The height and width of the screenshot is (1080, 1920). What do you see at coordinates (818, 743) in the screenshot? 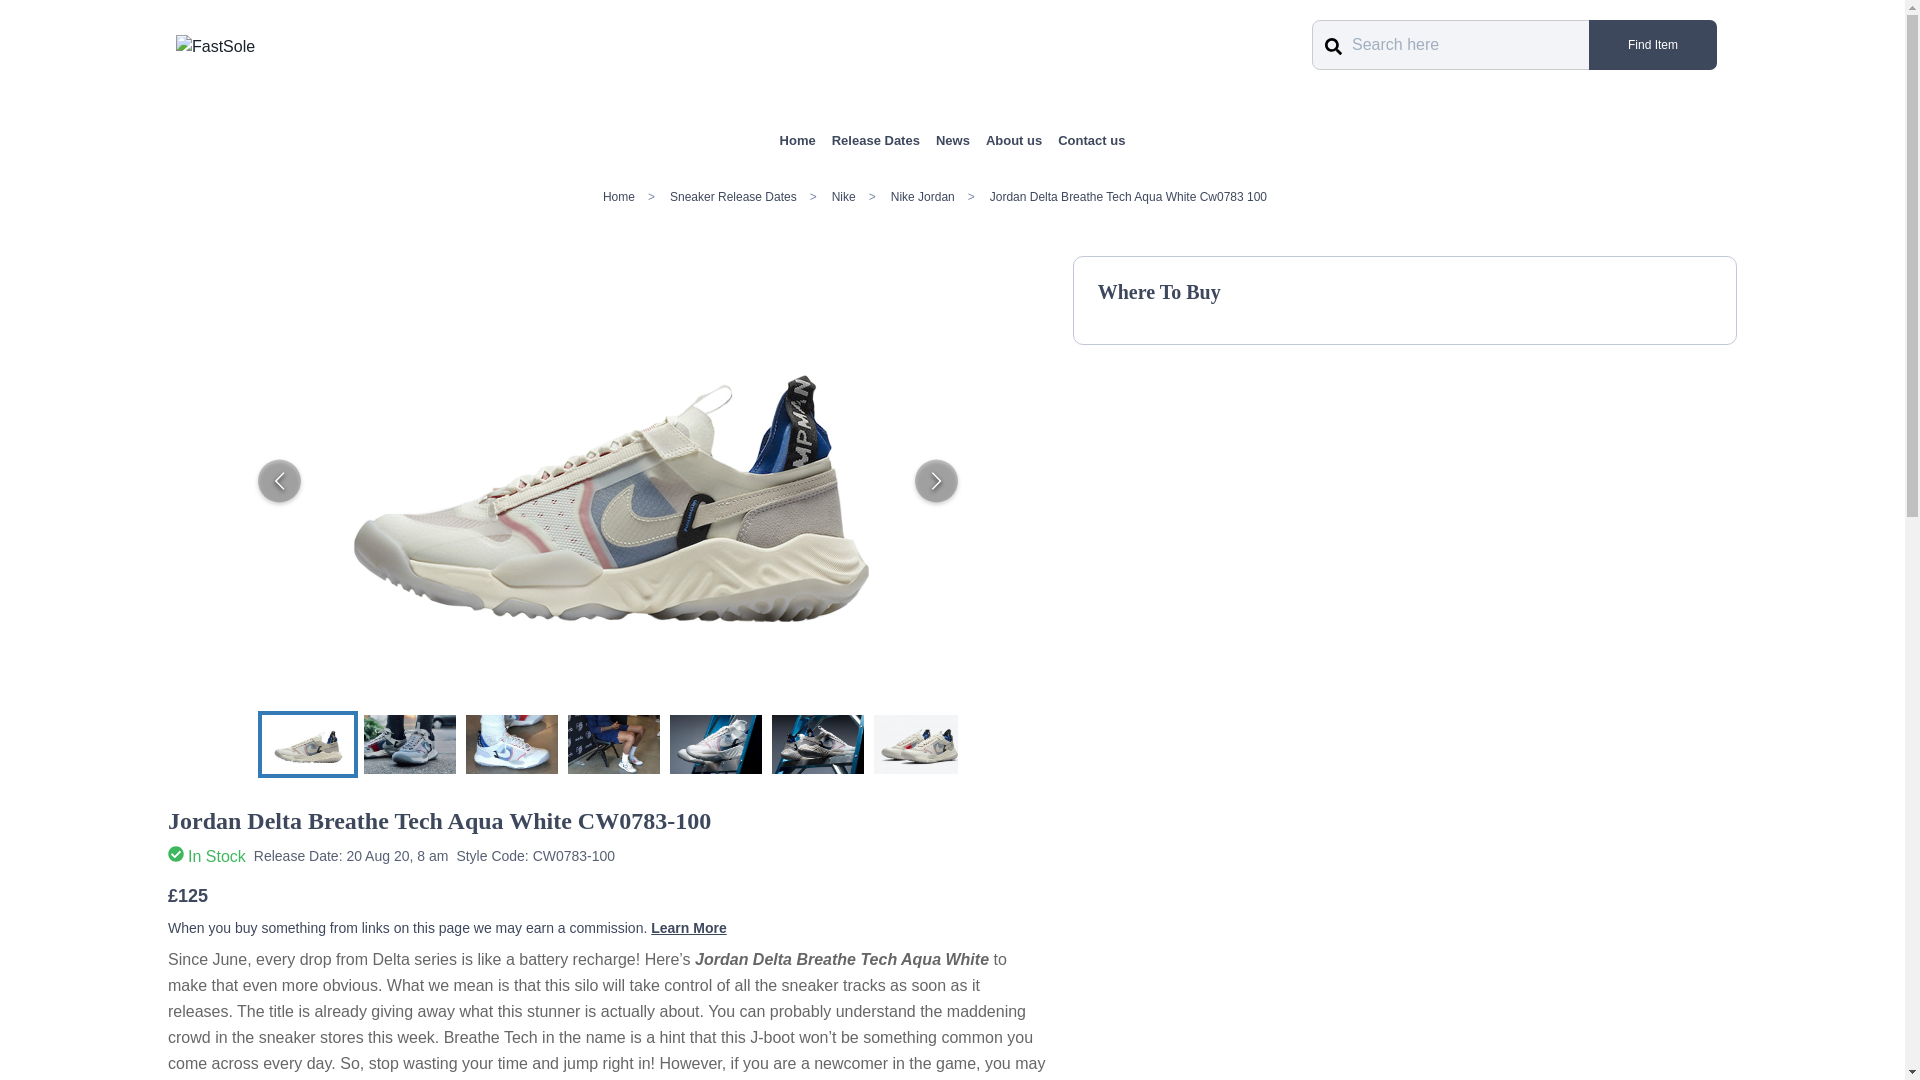
I see `Jordan Delta Breathe Tech Aqua White CW0783-100 03` at bounding box center [818, 743].